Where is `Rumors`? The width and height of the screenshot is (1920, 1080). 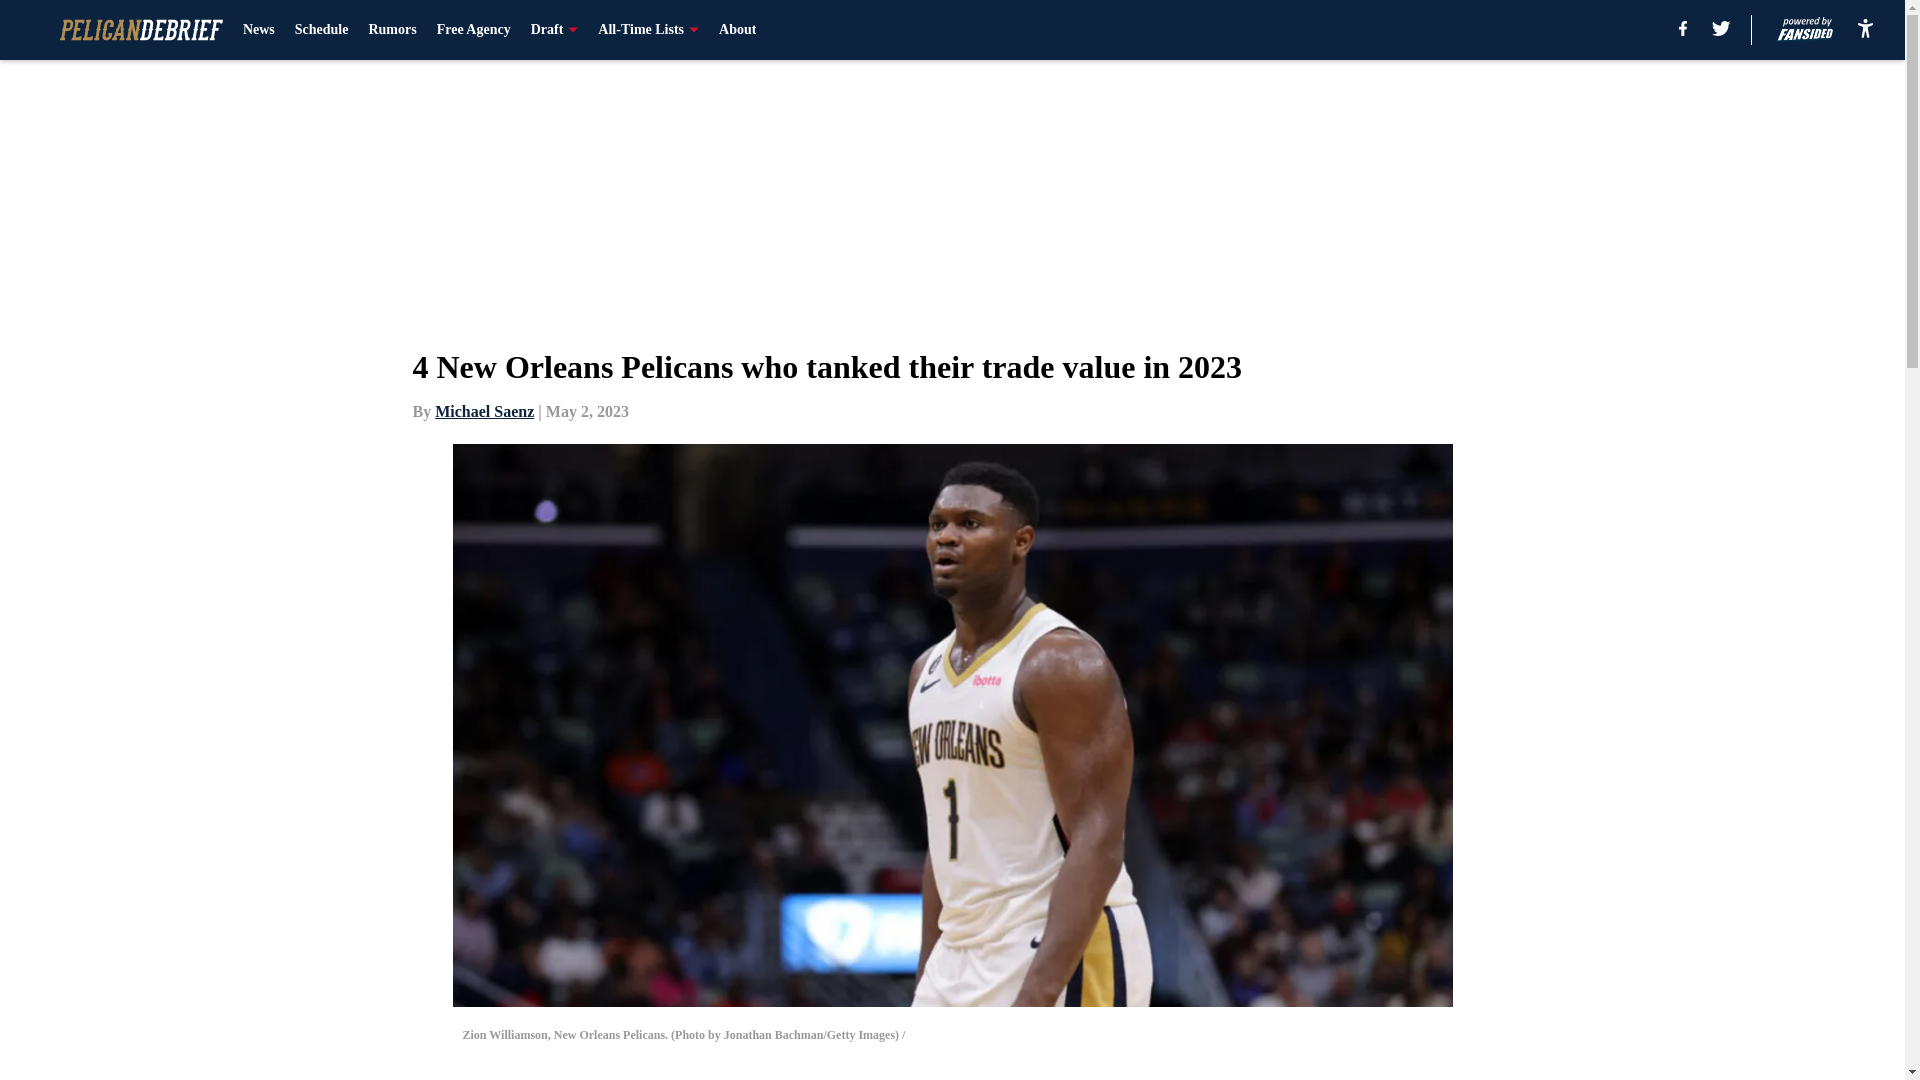 Rumors is located at coordinates (392, 30).